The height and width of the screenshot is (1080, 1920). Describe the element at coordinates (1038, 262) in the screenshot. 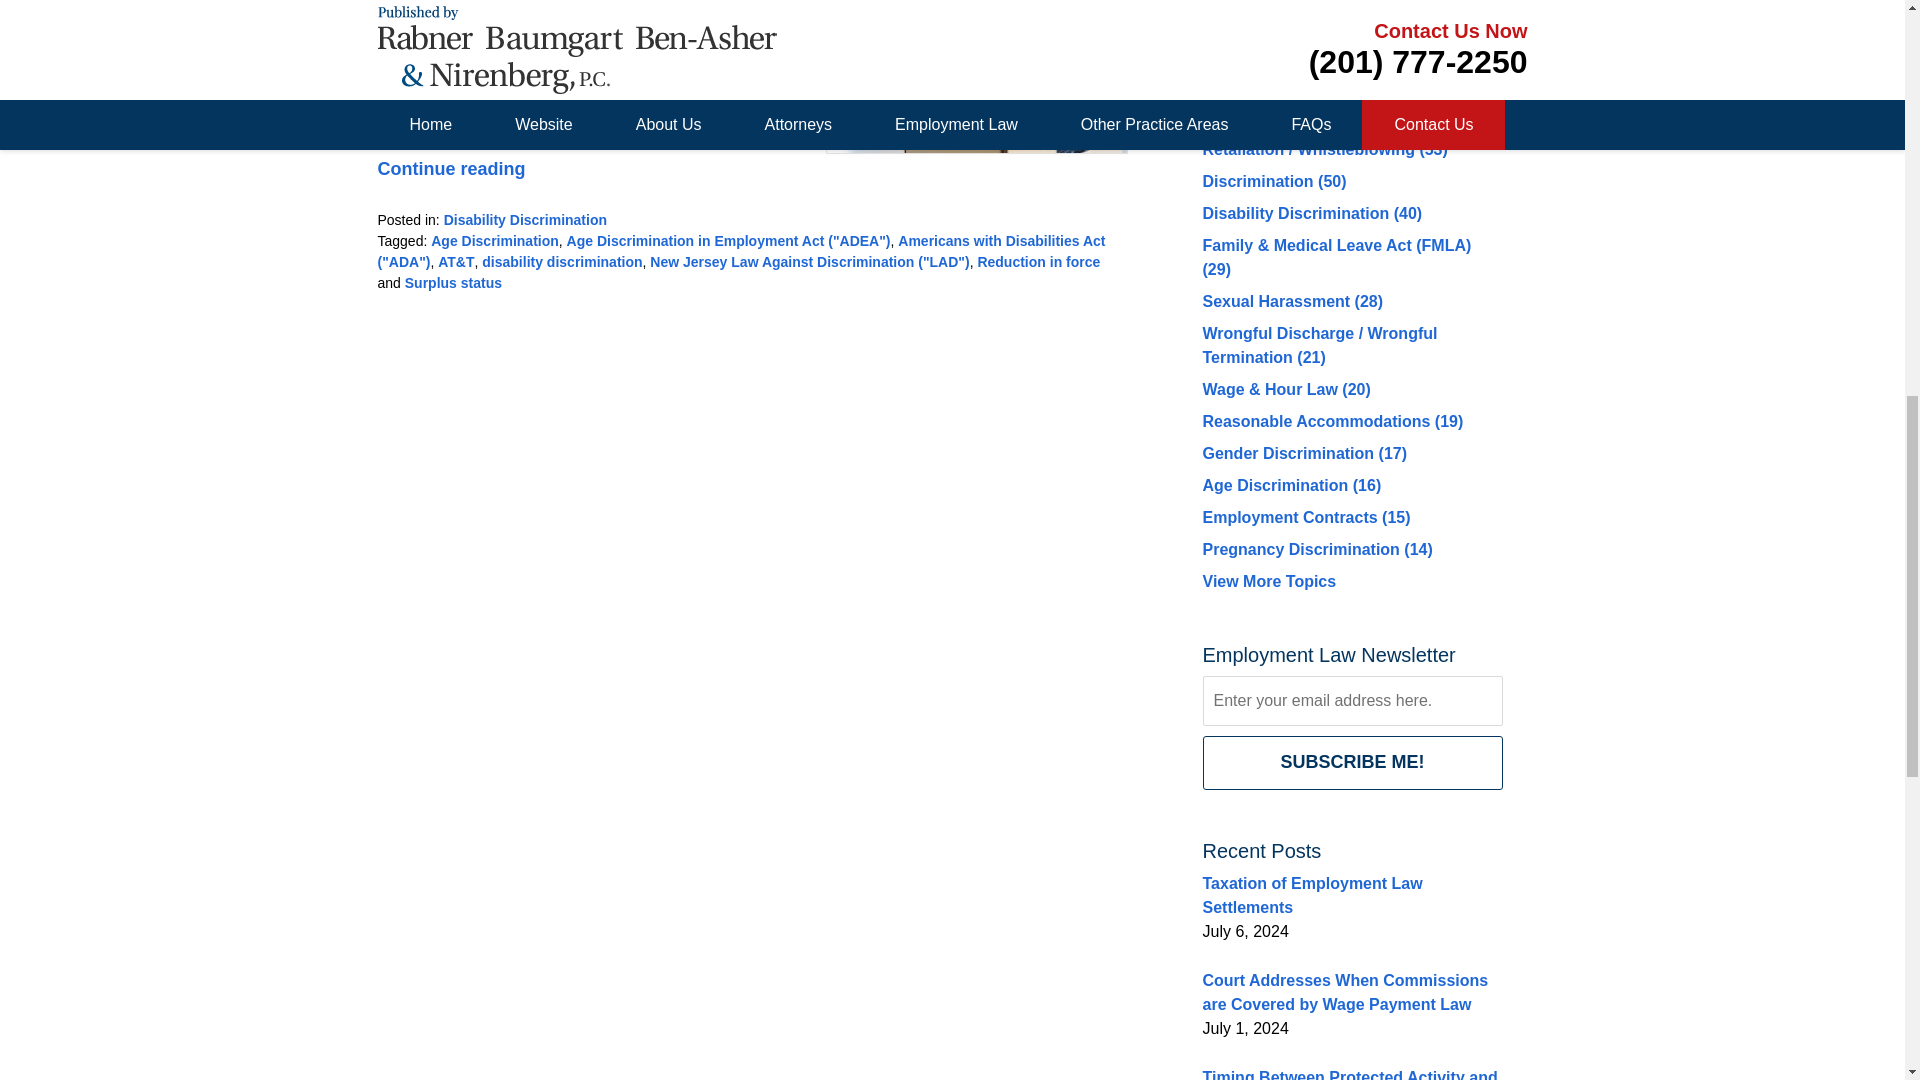

I see `View all posts tagged with Reduction in force` at that location.